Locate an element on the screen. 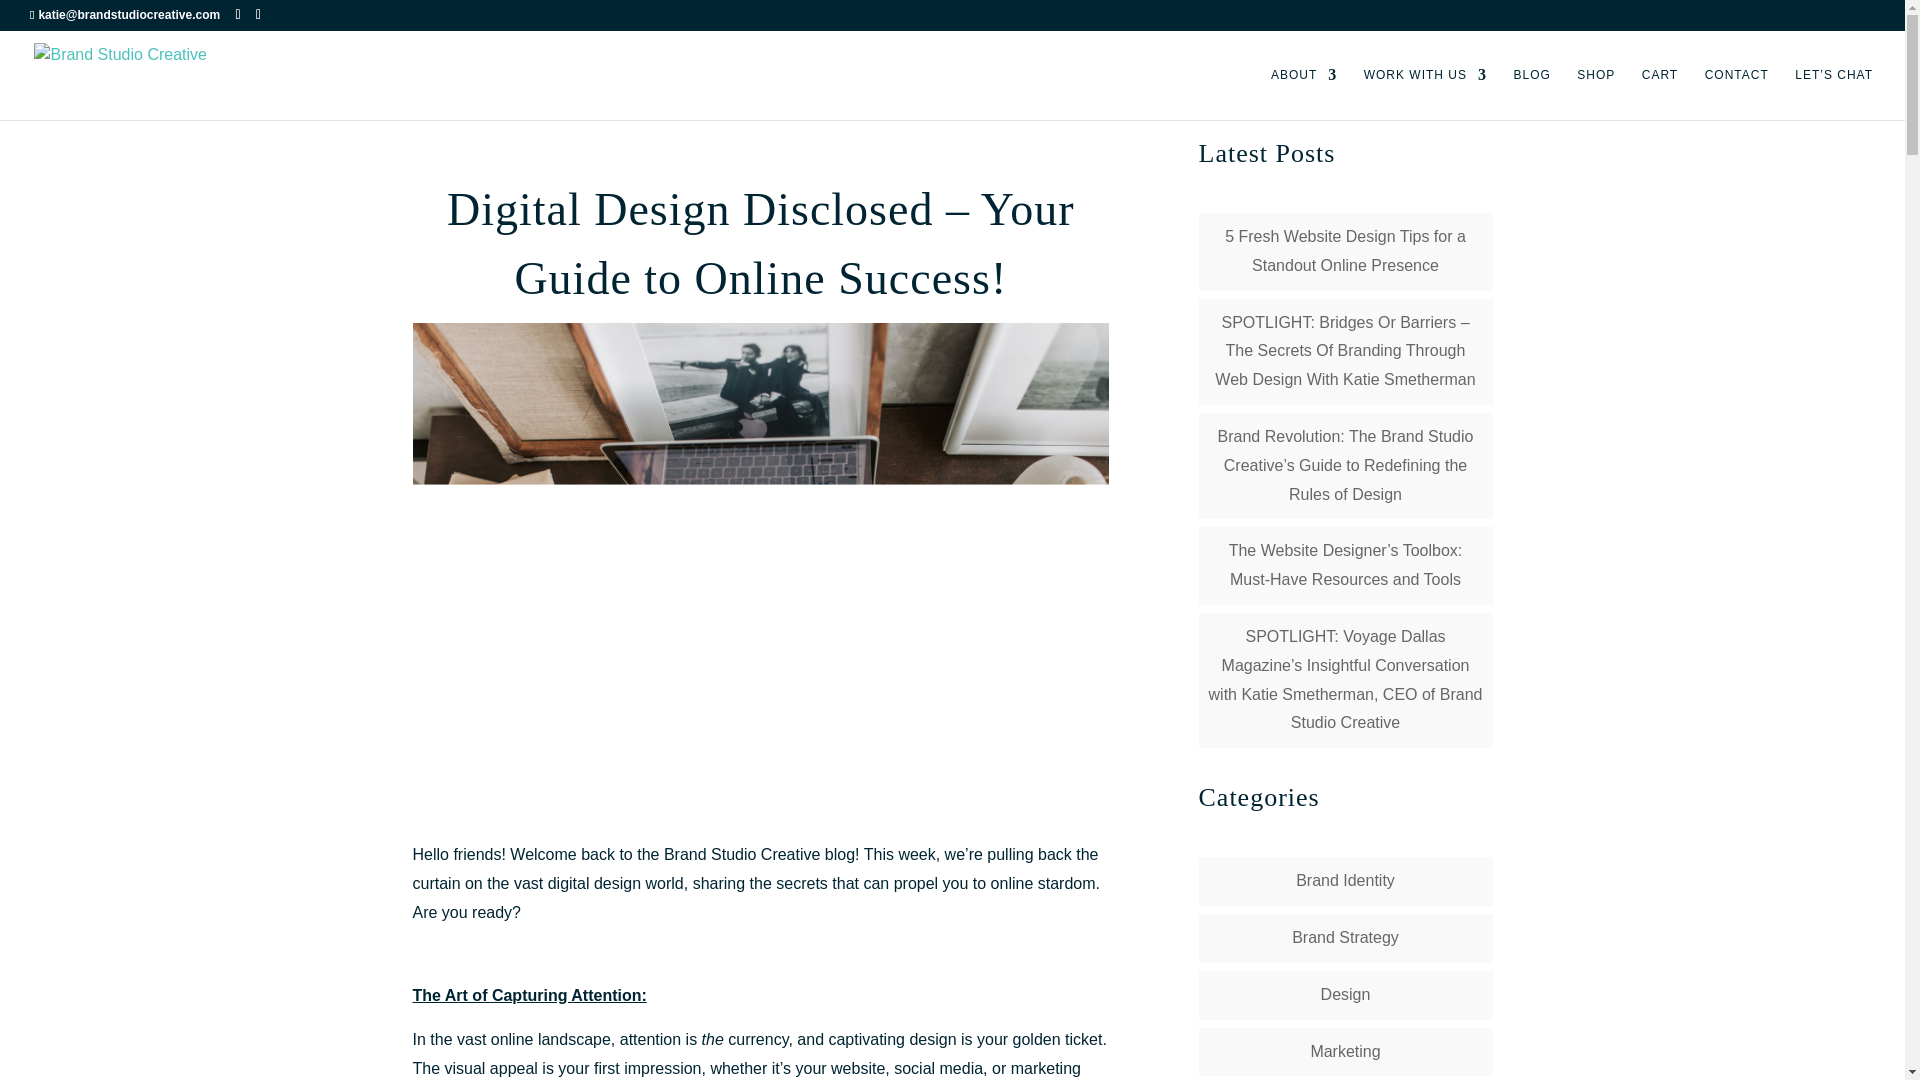 The image size is (1920, 1080). Brand Identity is located at coordinates (1346, 880).